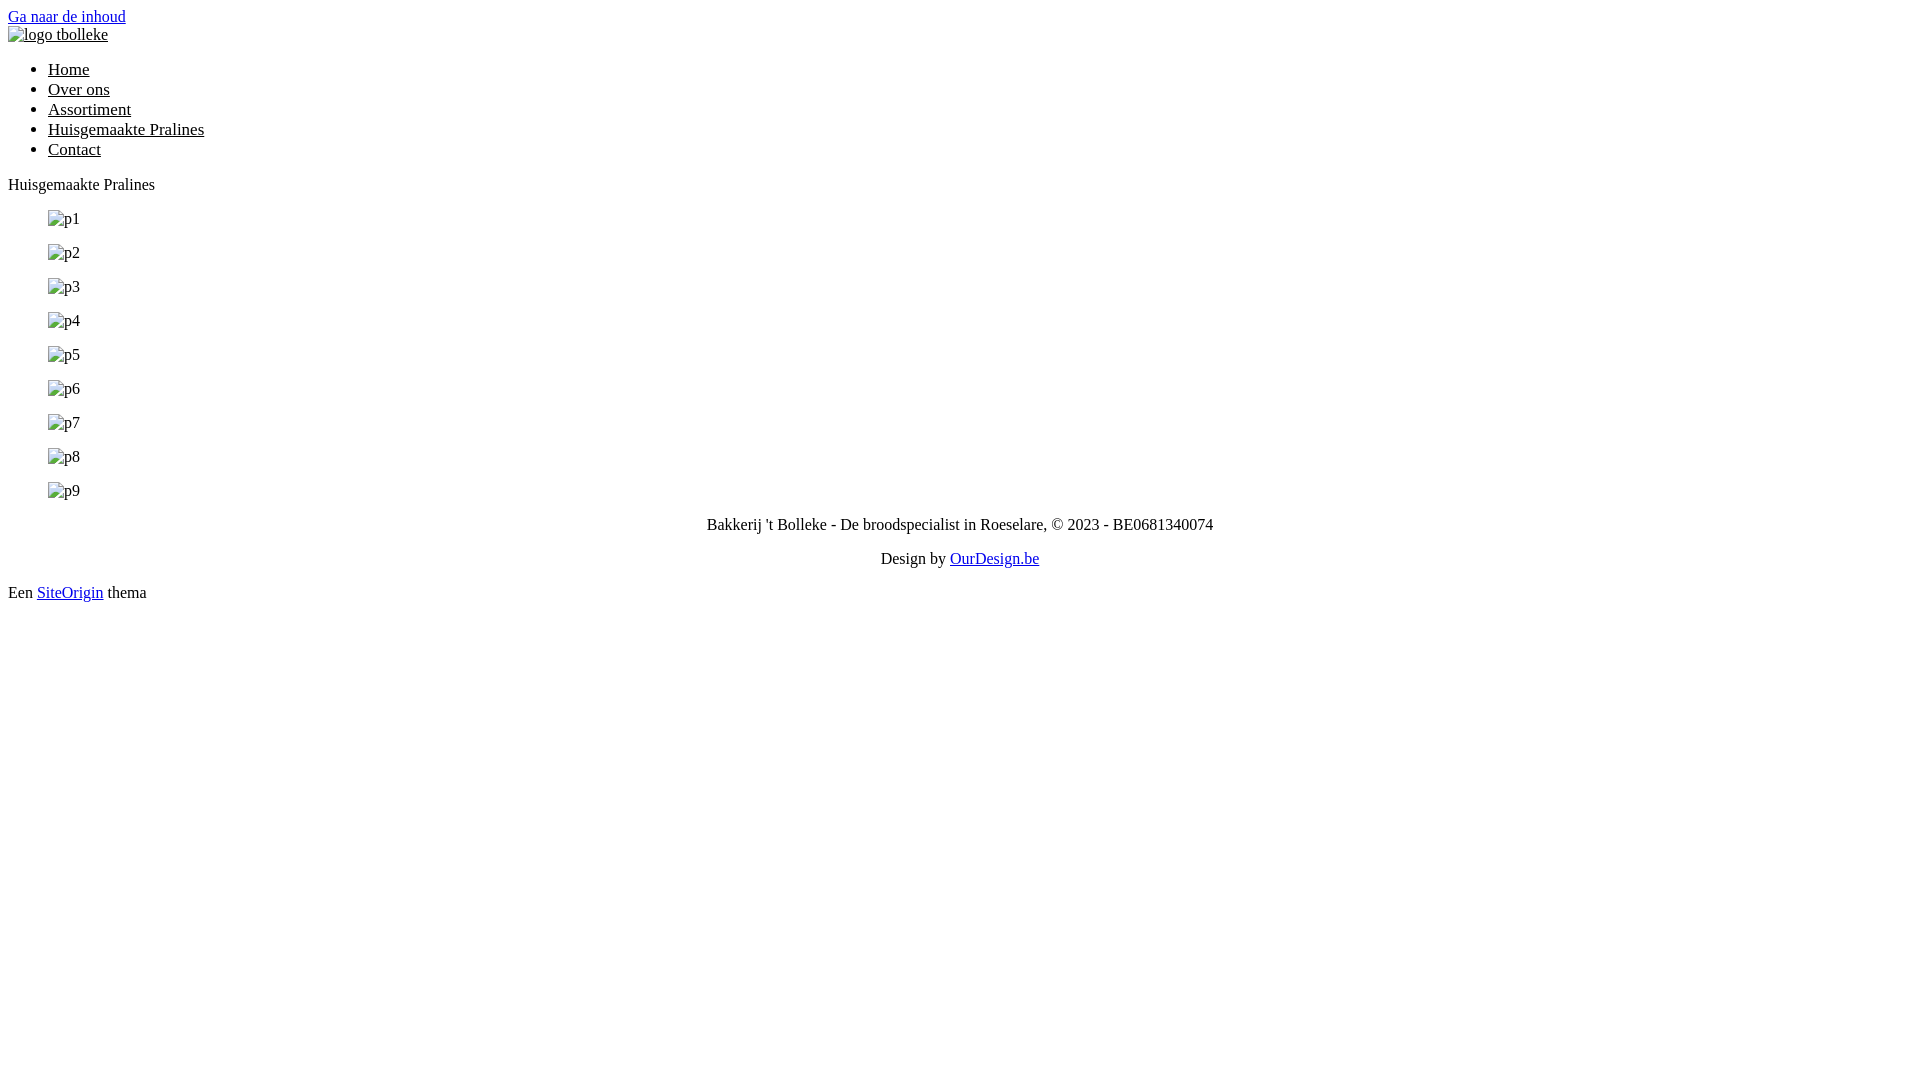  What do you see at coordinates (90, 110) in the screenshot?
I see `Assortiment` at bounding box center [90, 110].